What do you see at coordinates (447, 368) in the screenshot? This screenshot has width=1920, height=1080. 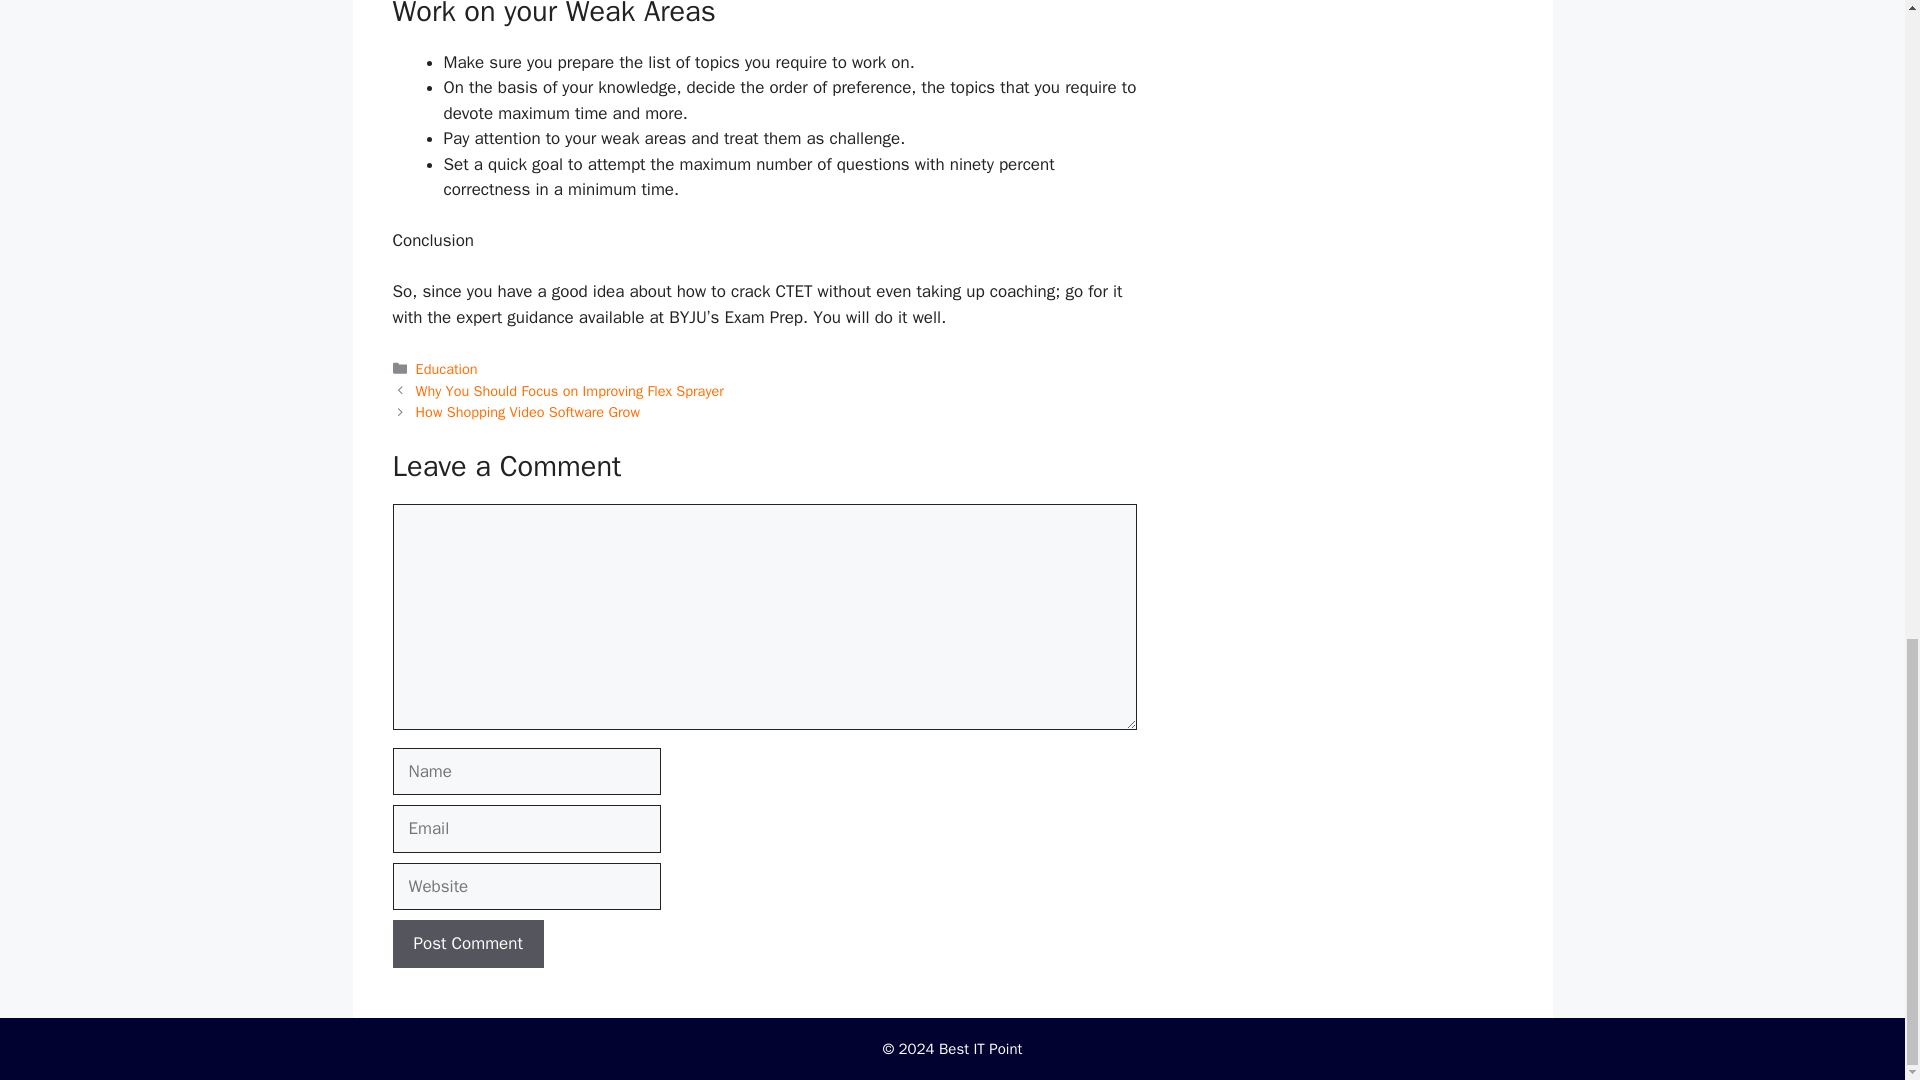 I see `Education` at bounding box center [447, 368].